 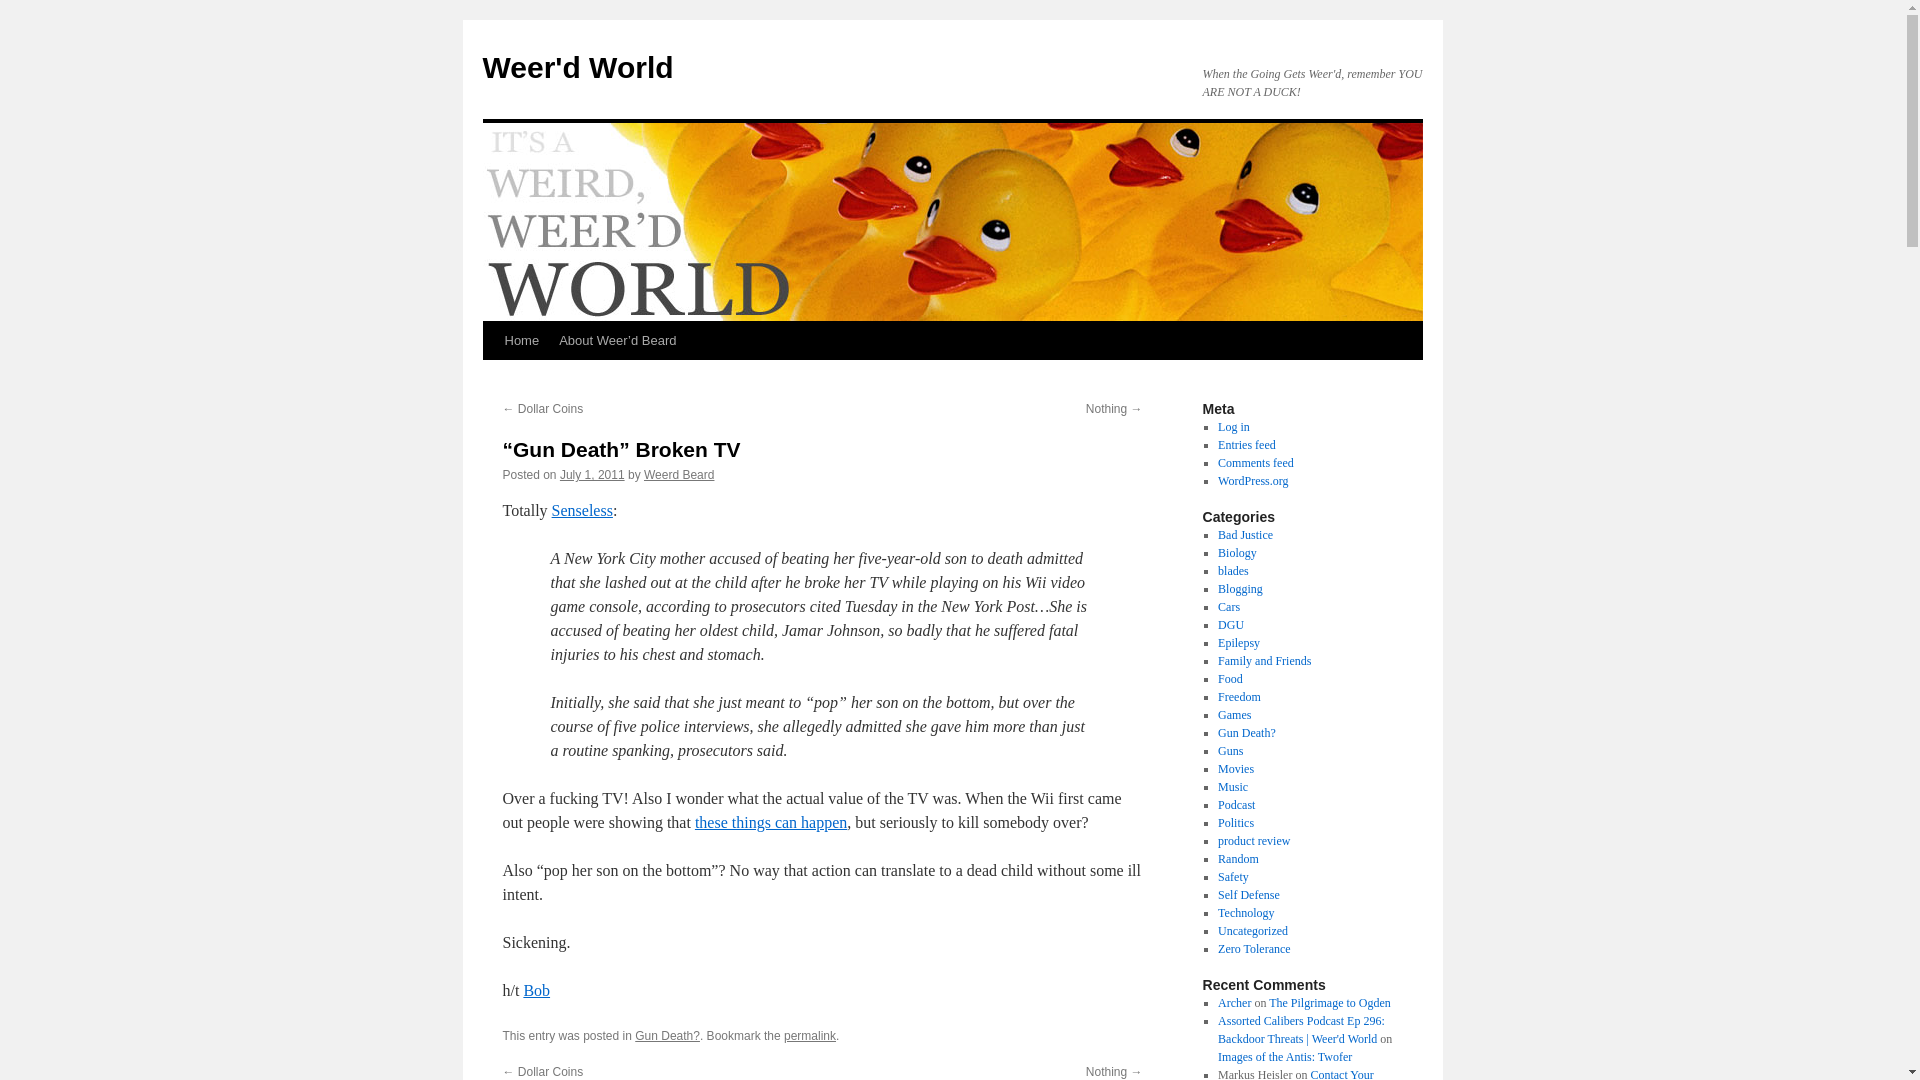 What do you see at coordinates (1230, 624) in the screenshot?
I see `DGU` at bounding box center [1230, 624].